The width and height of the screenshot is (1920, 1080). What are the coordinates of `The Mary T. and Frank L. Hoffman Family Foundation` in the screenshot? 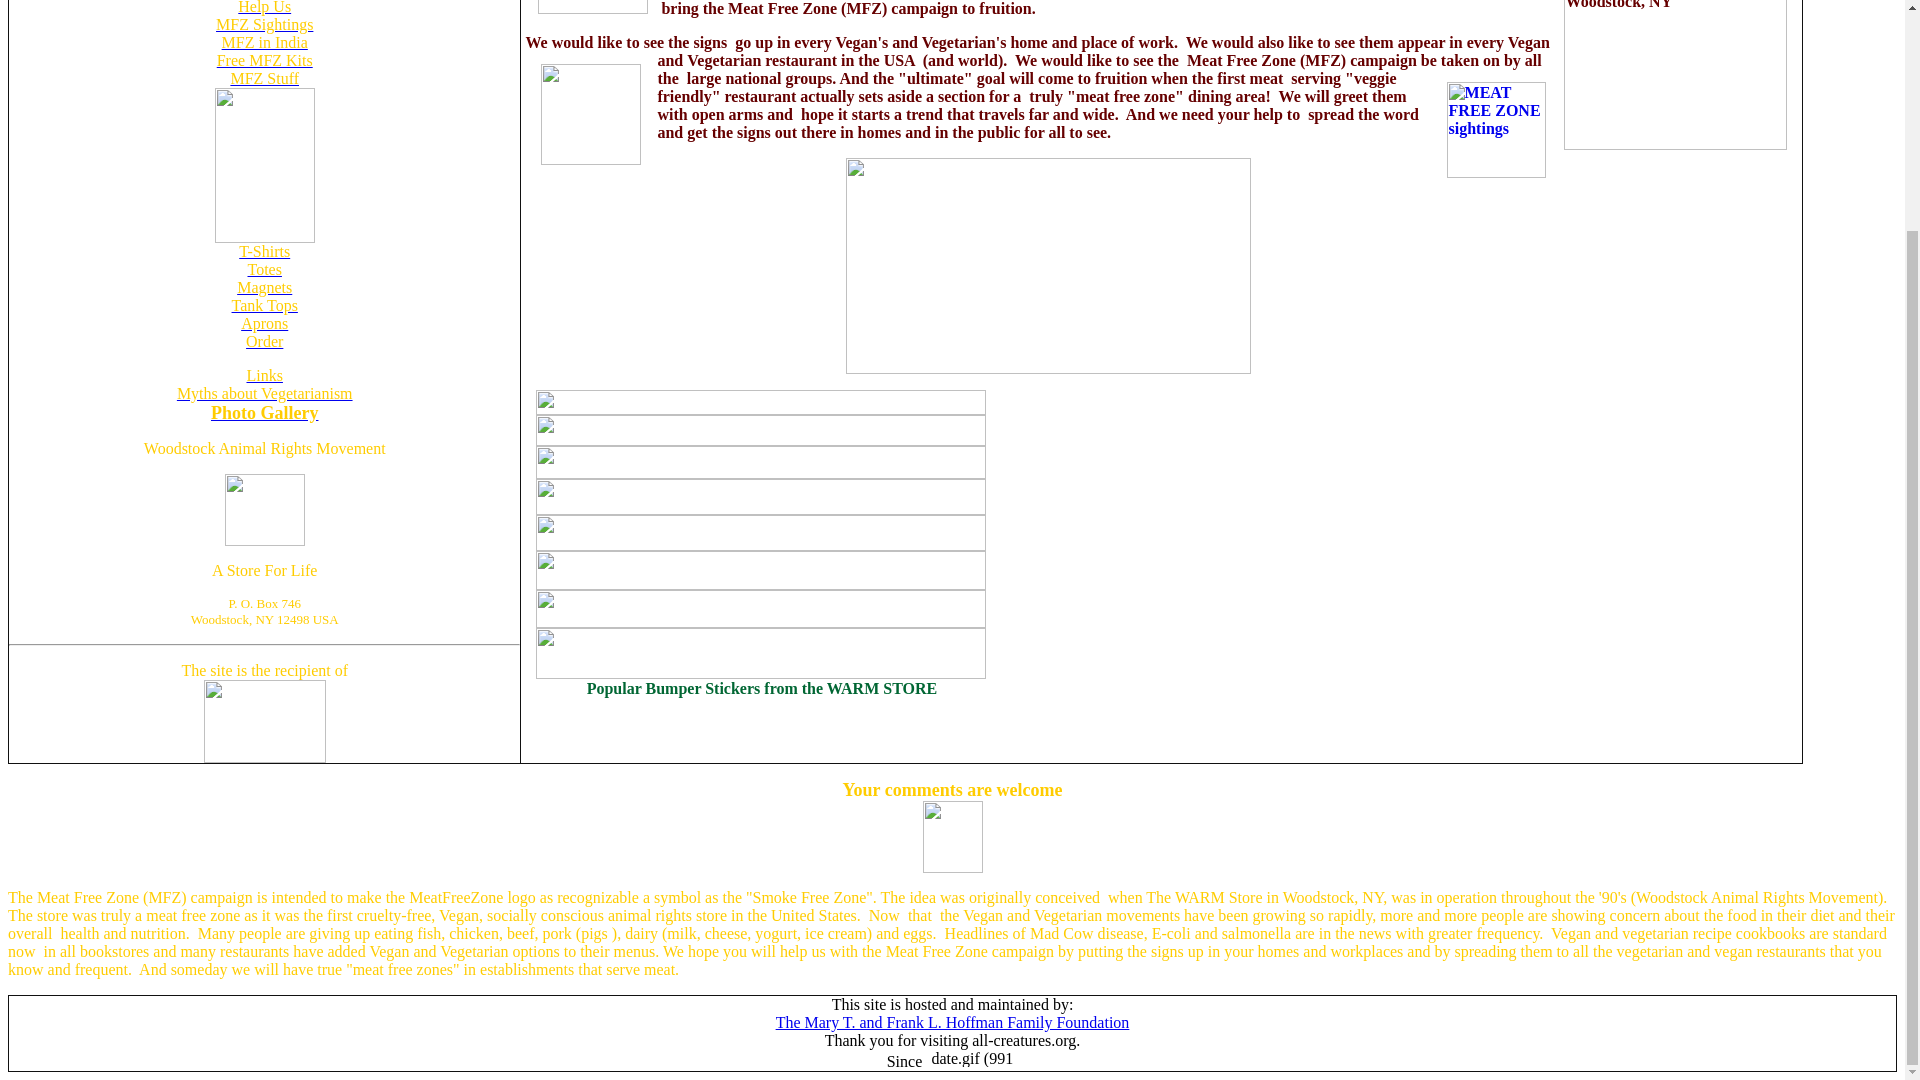 It's located at (952, 1022).